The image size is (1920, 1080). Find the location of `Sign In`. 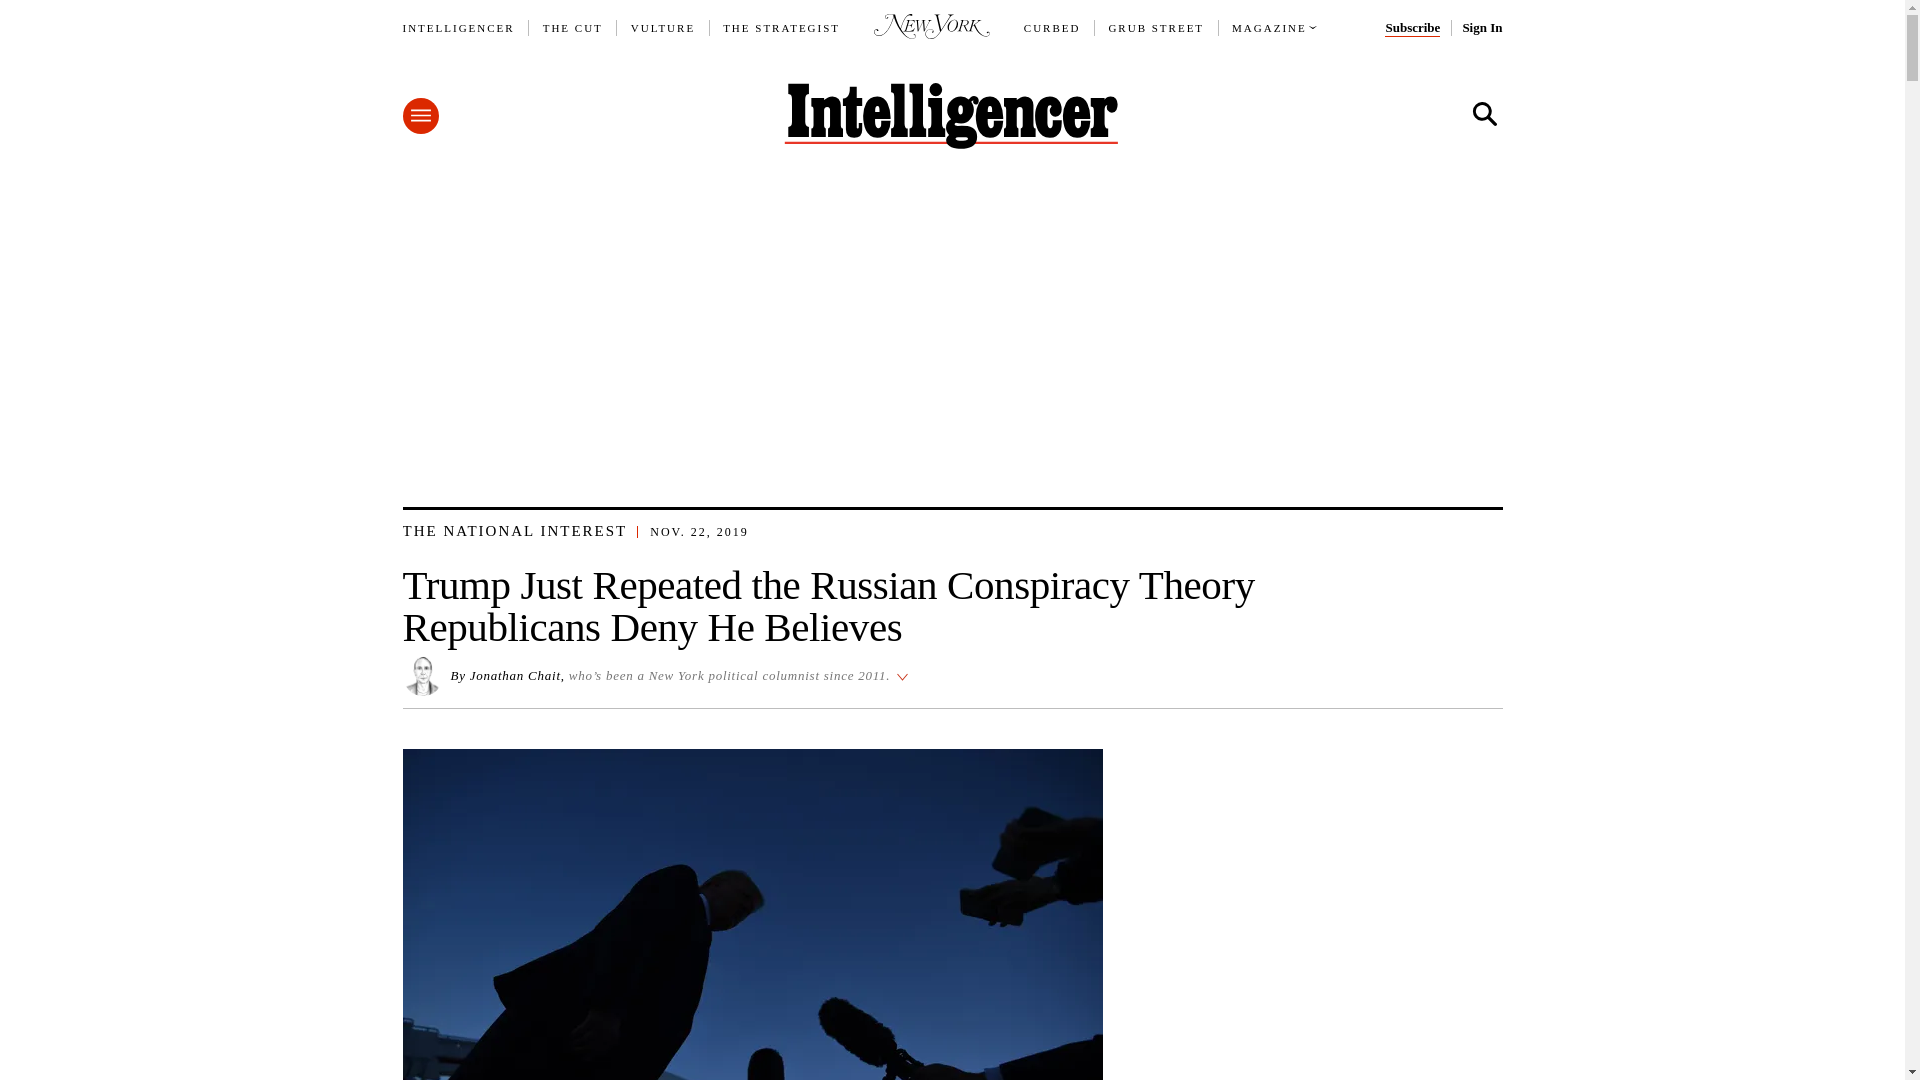

Sign In is located at coordinates (1481, 28).